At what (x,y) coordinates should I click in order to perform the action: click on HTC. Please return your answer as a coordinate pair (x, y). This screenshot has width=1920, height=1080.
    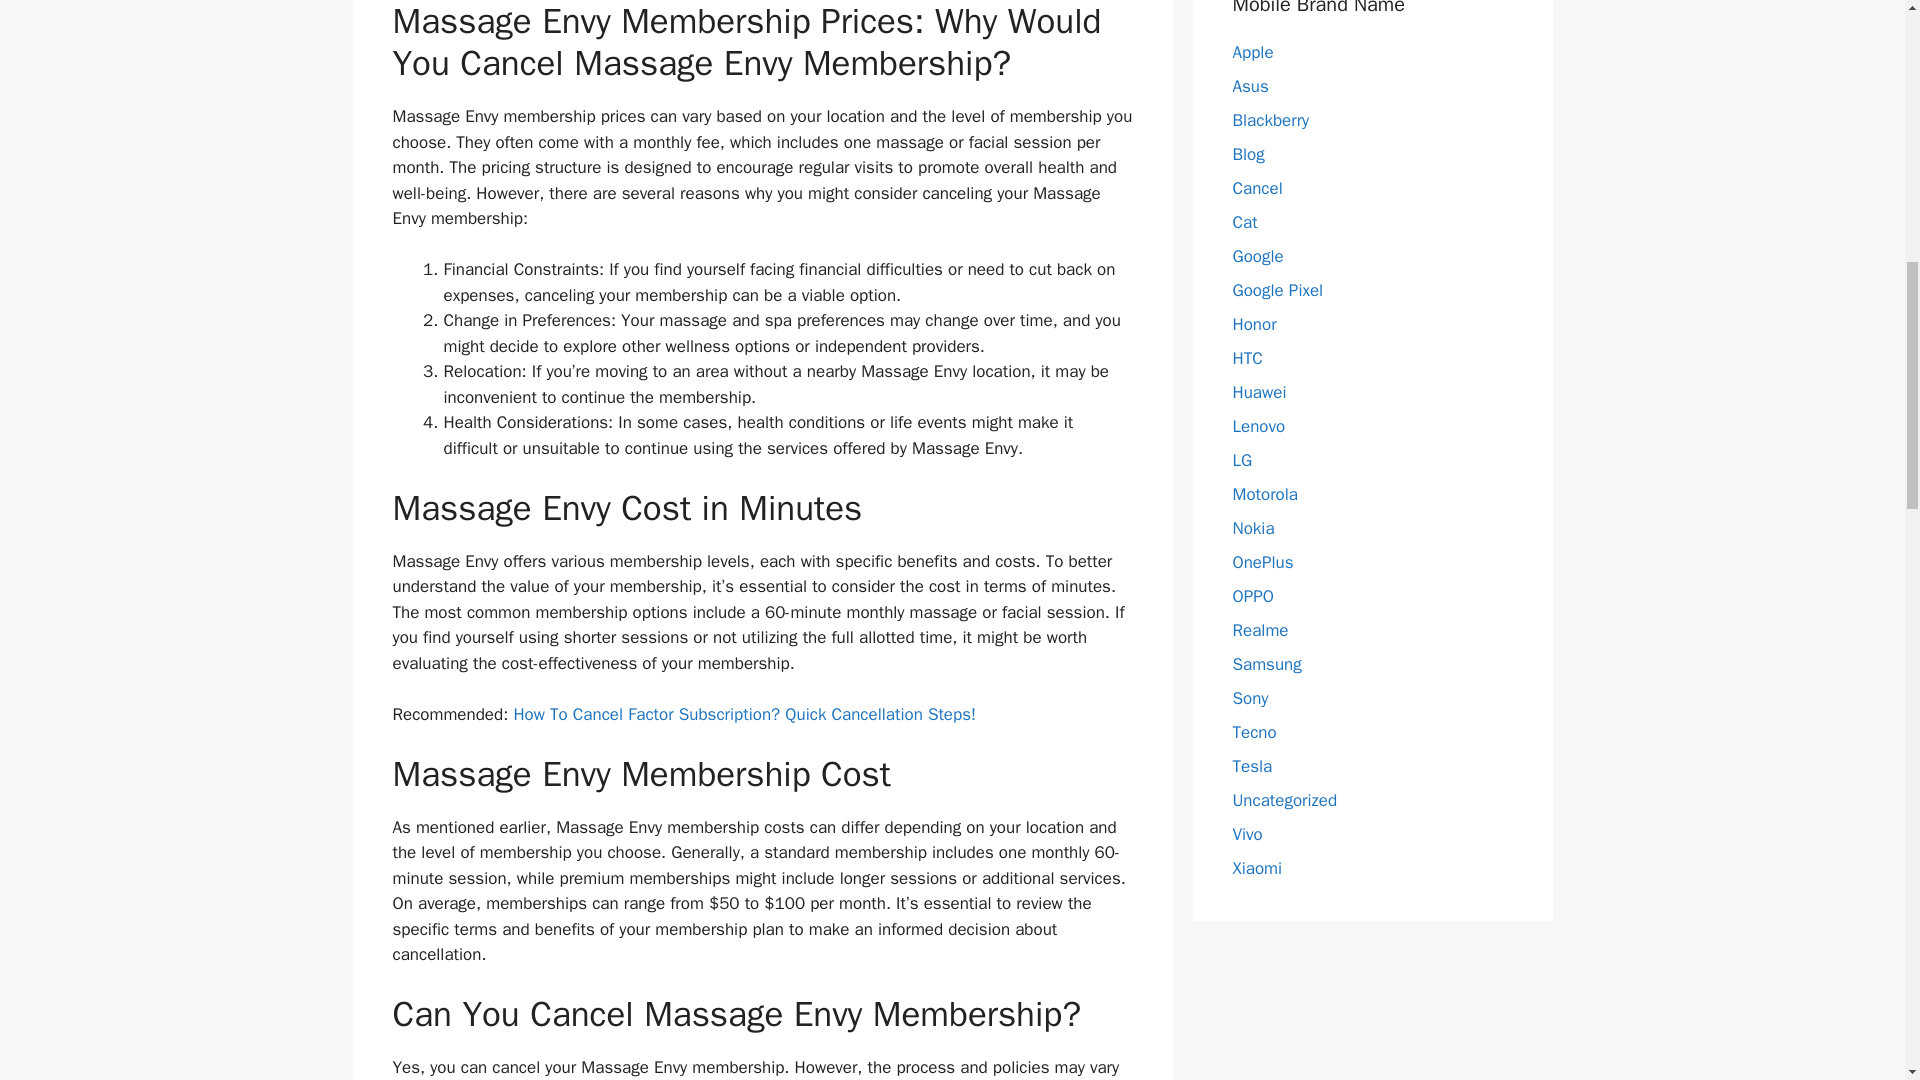
    Looking at the image, I should click on (1246, 358).